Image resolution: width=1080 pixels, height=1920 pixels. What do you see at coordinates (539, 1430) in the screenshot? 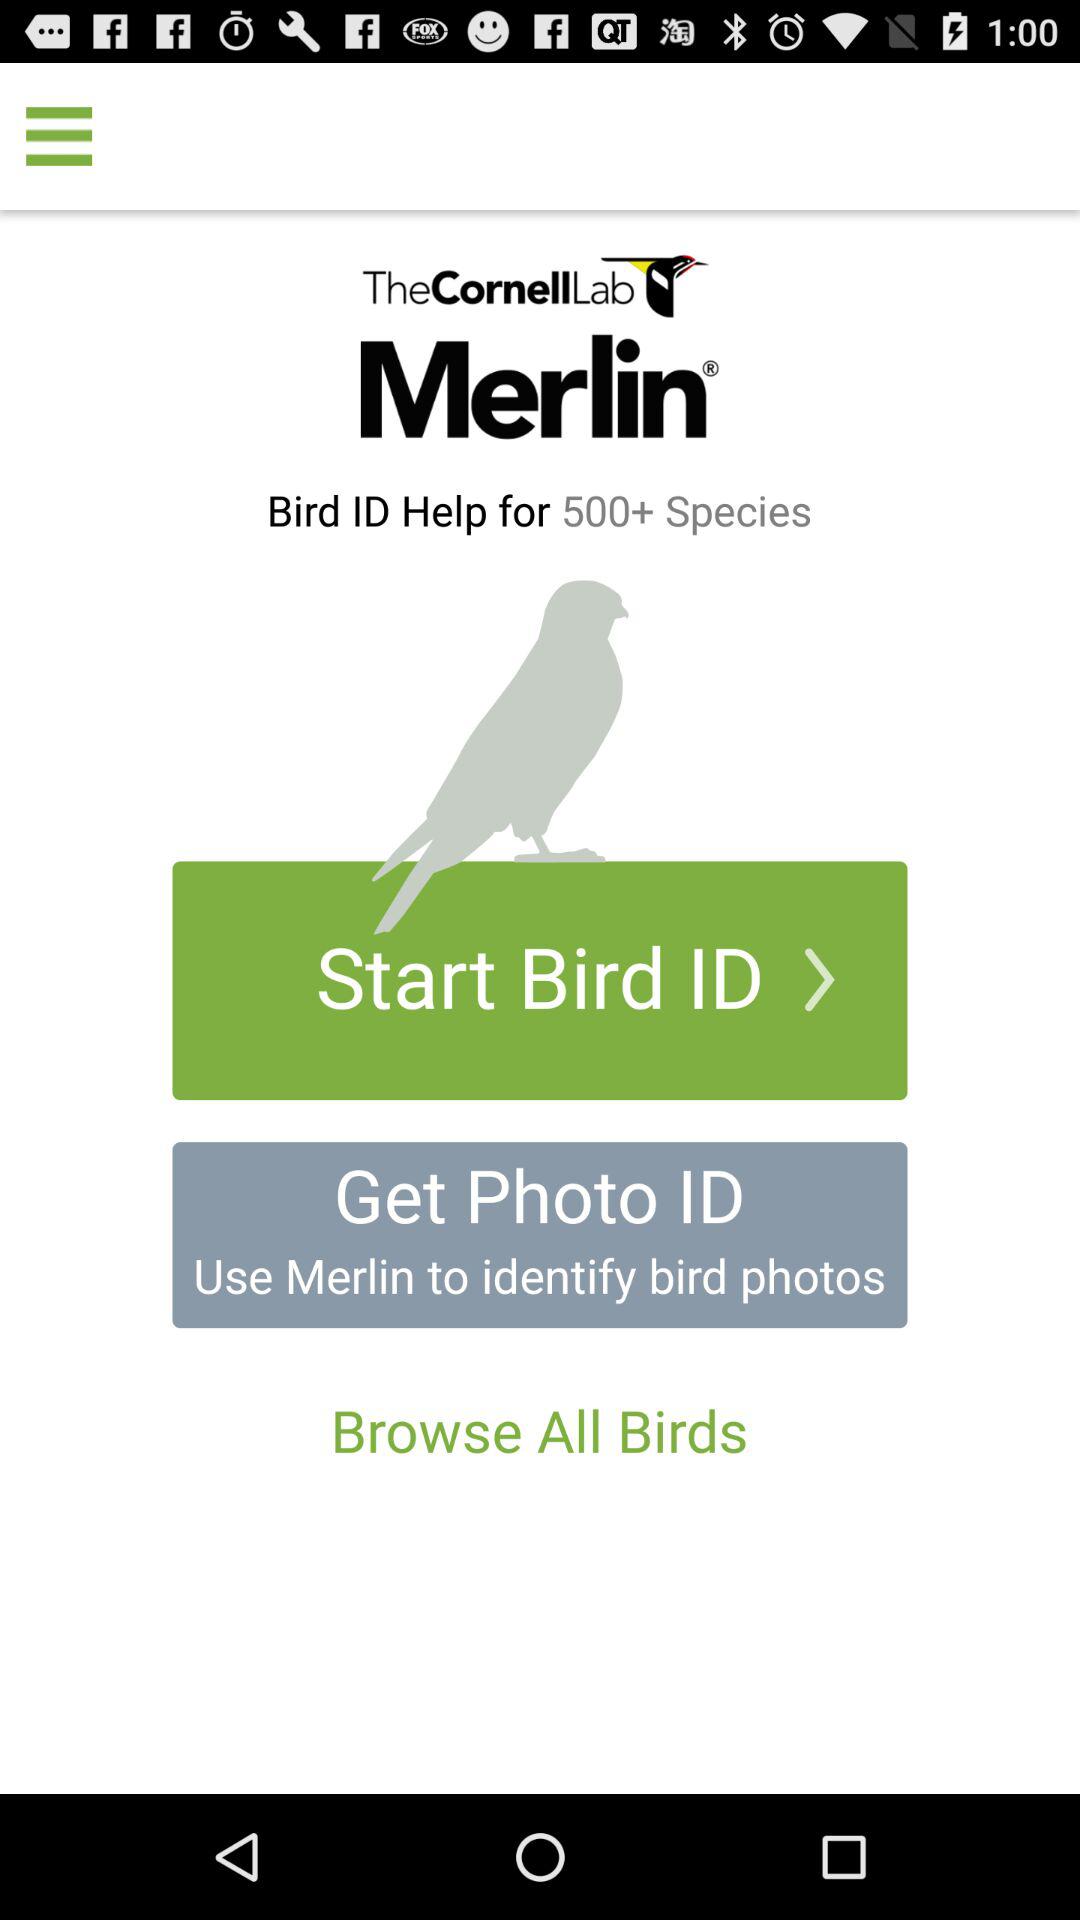
I see `open the browse all birds` at bounding box center [539, 1430].